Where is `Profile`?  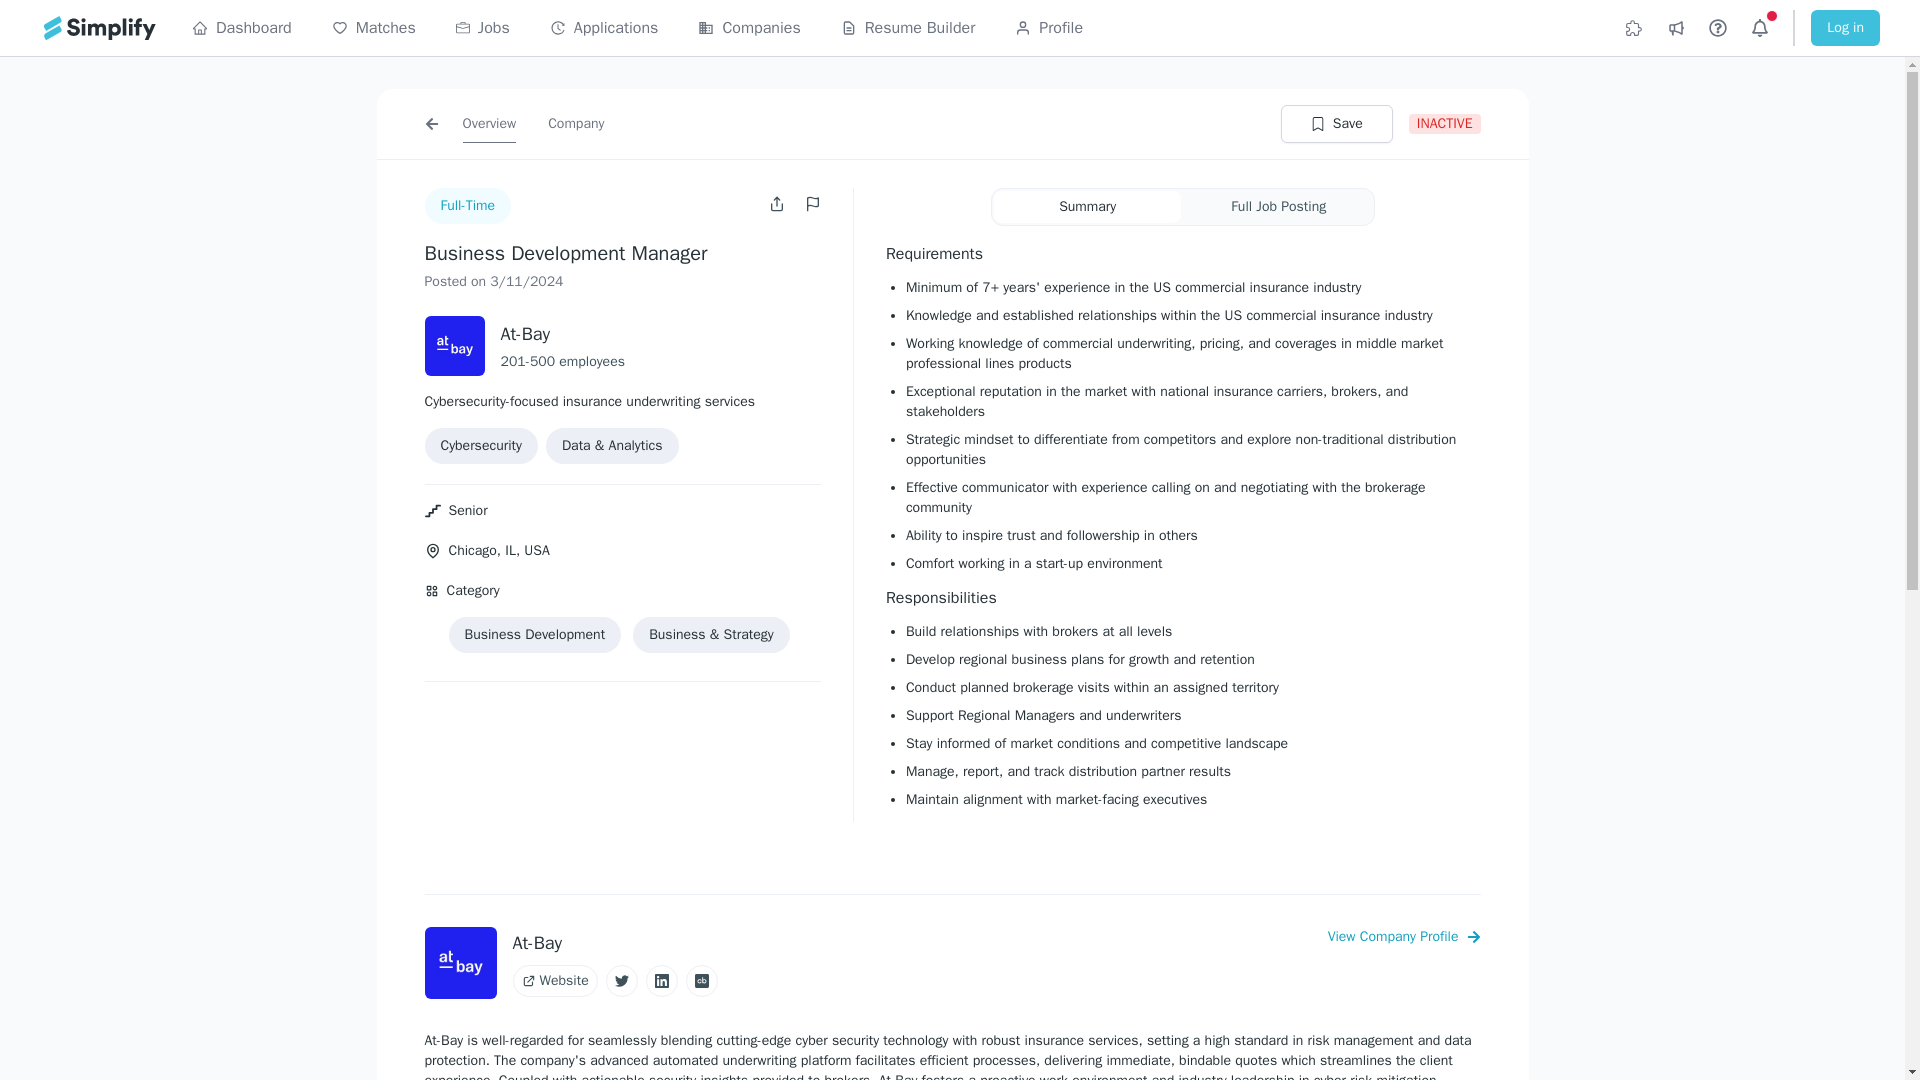 Profile is located at coordinates (1048, 28).